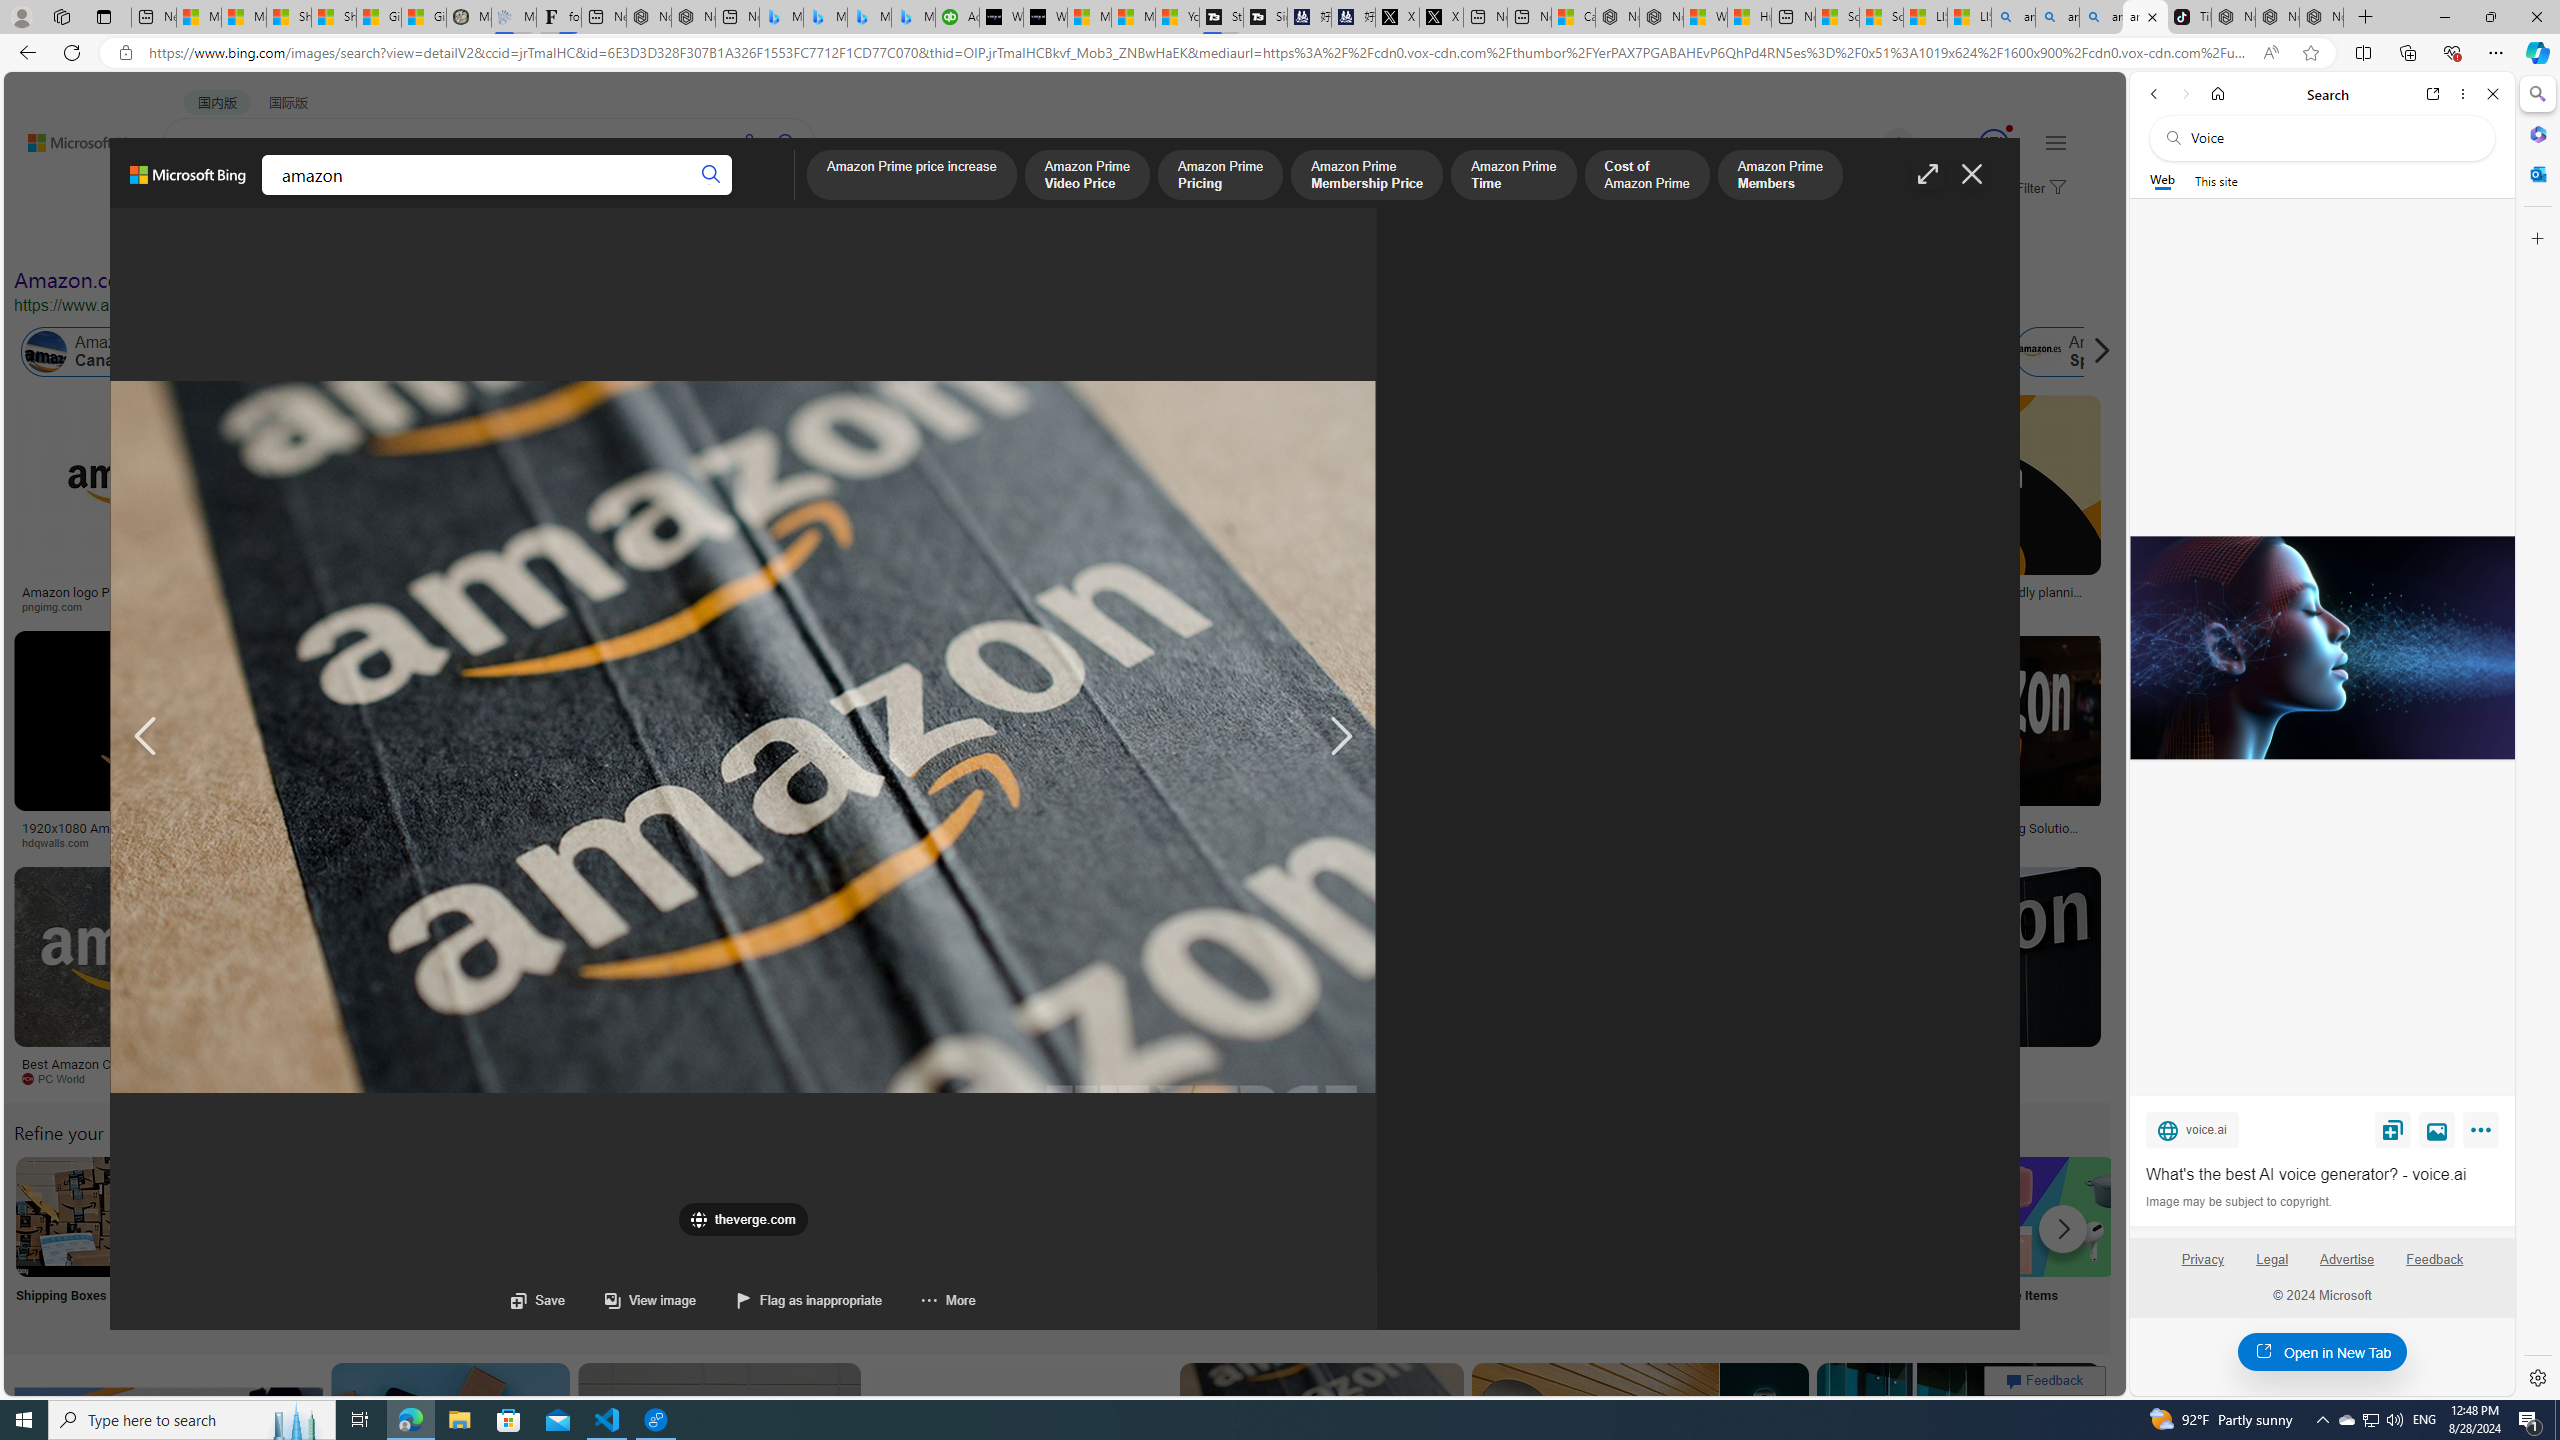 This screenshot has width=2560, height=1440. I want to click on Clip Art, so click(339, 1242).